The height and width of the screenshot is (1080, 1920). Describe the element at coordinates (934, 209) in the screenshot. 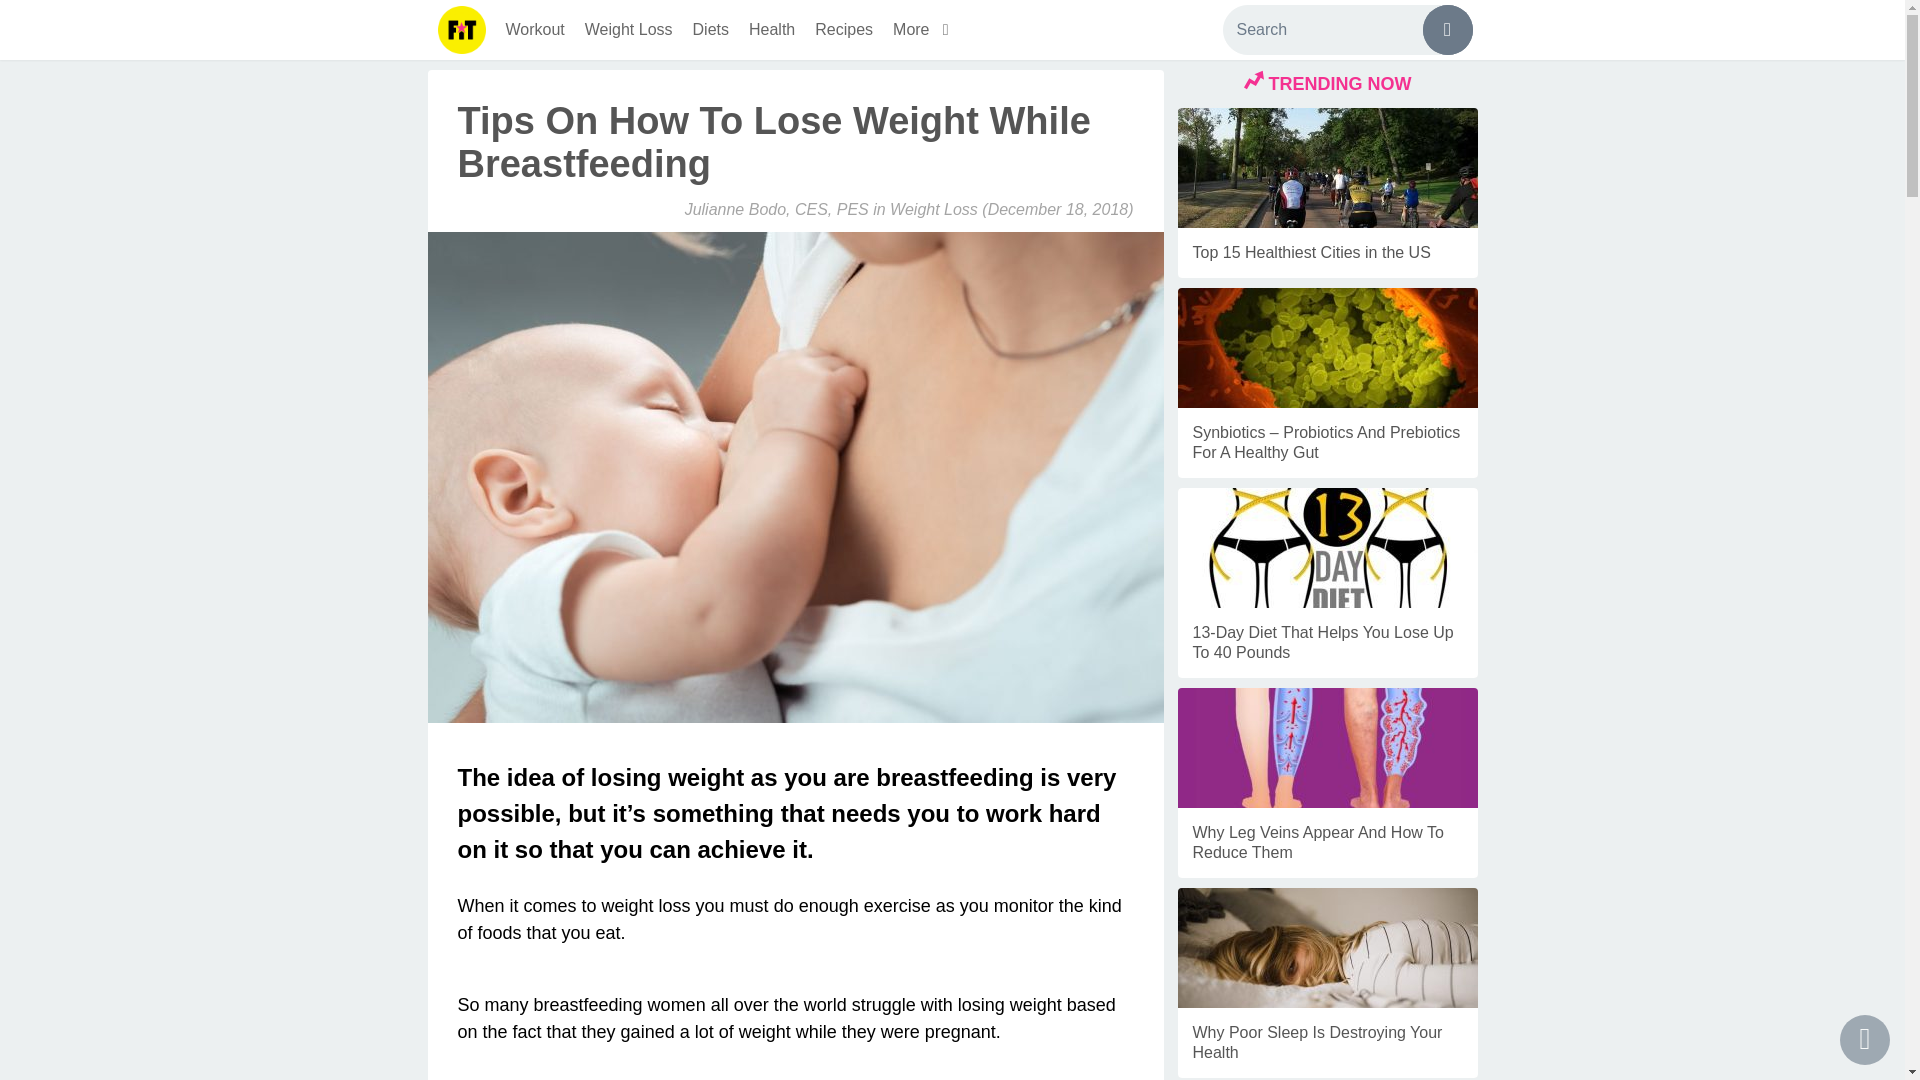

I see `Weight Loss` at that location.